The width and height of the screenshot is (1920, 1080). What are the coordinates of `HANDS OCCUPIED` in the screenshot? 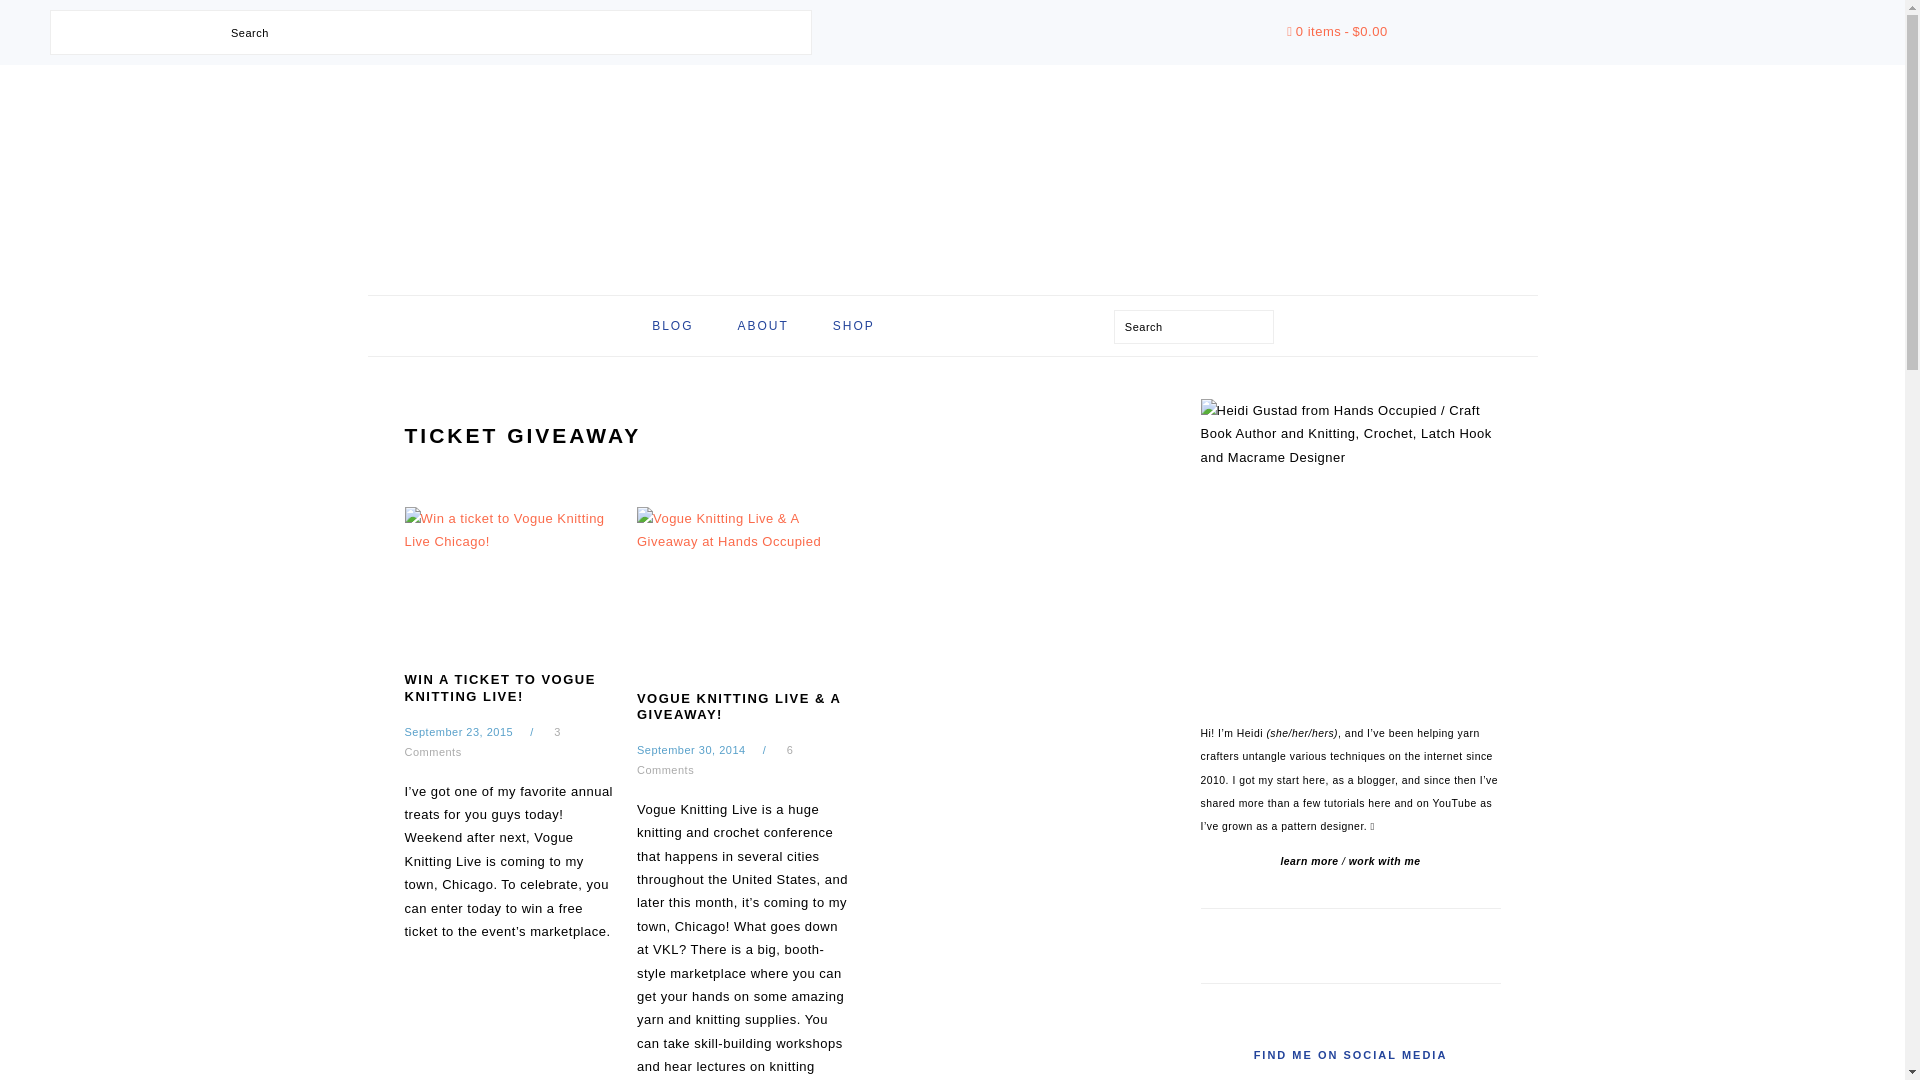 It's located at (951, 174).